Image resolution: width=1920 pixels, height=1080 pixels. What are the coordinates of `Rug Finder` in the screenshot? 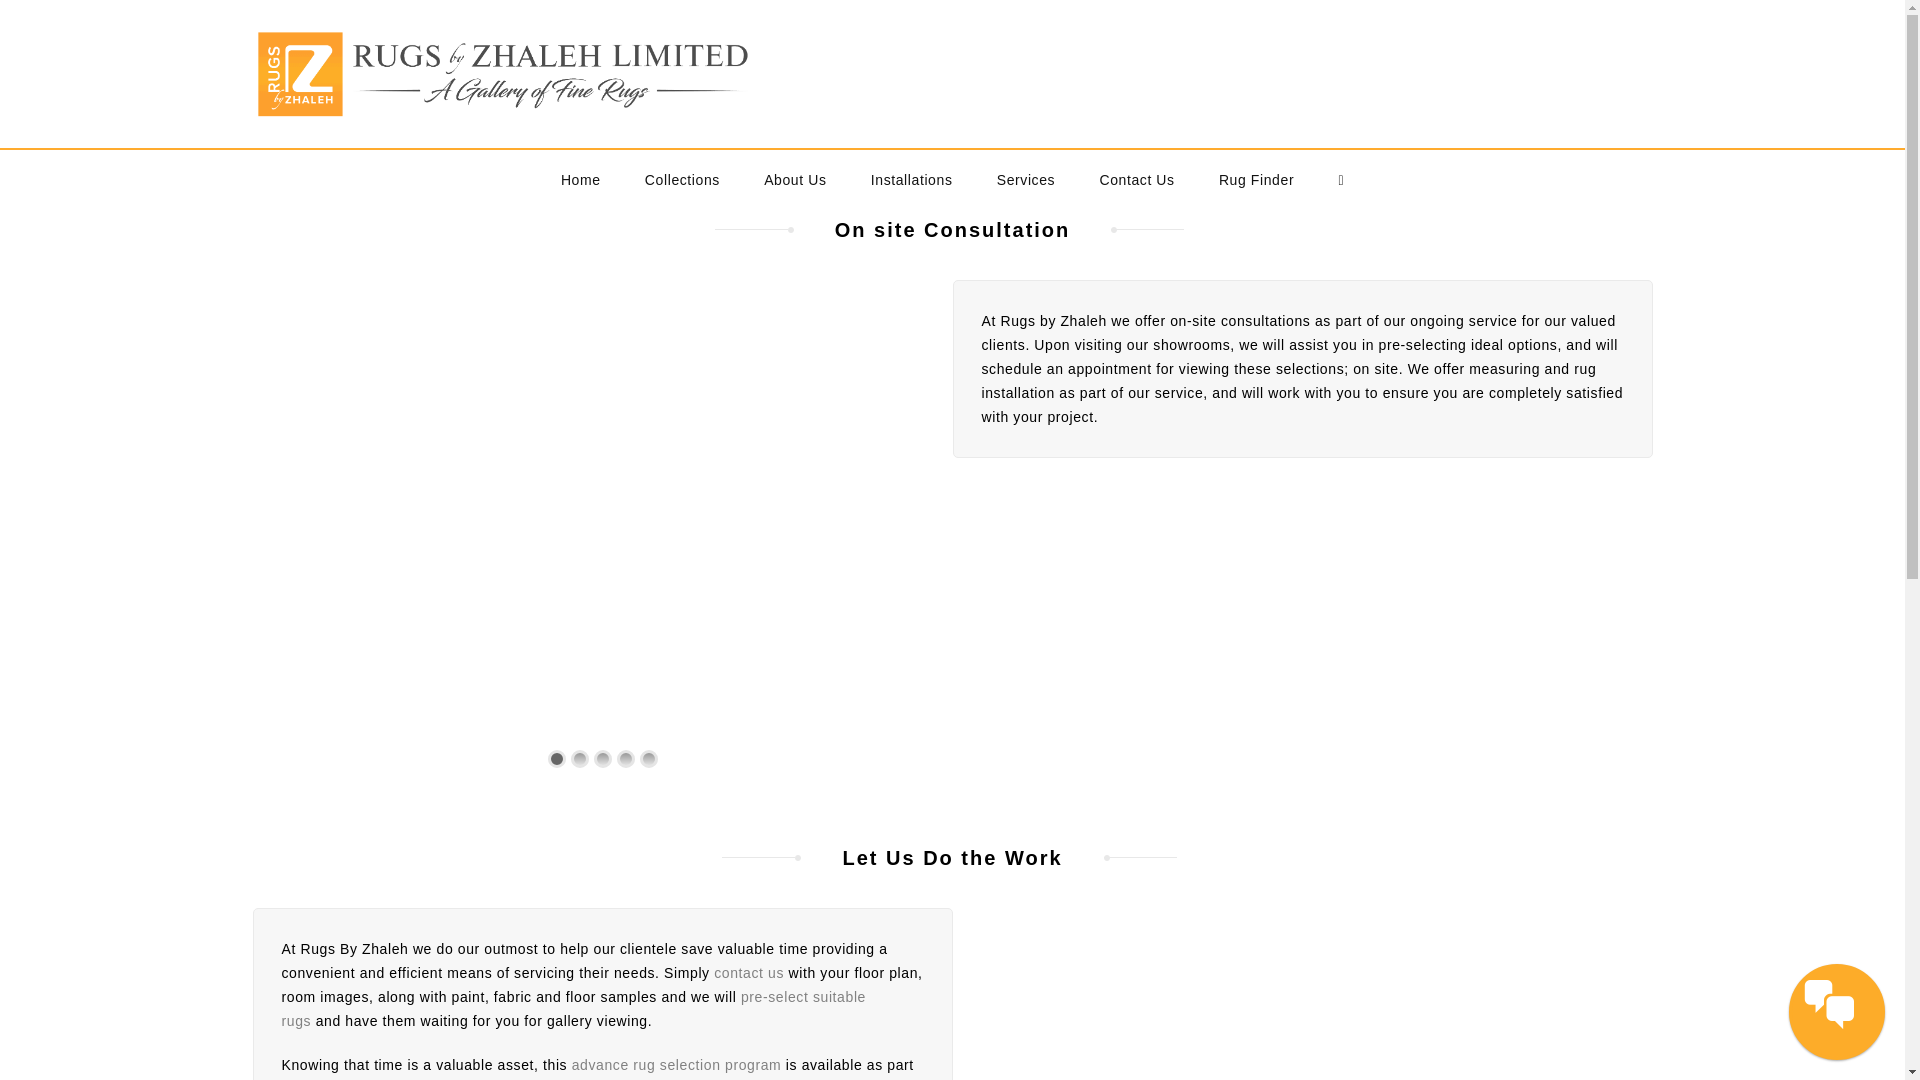 It's located at (1256, 180).